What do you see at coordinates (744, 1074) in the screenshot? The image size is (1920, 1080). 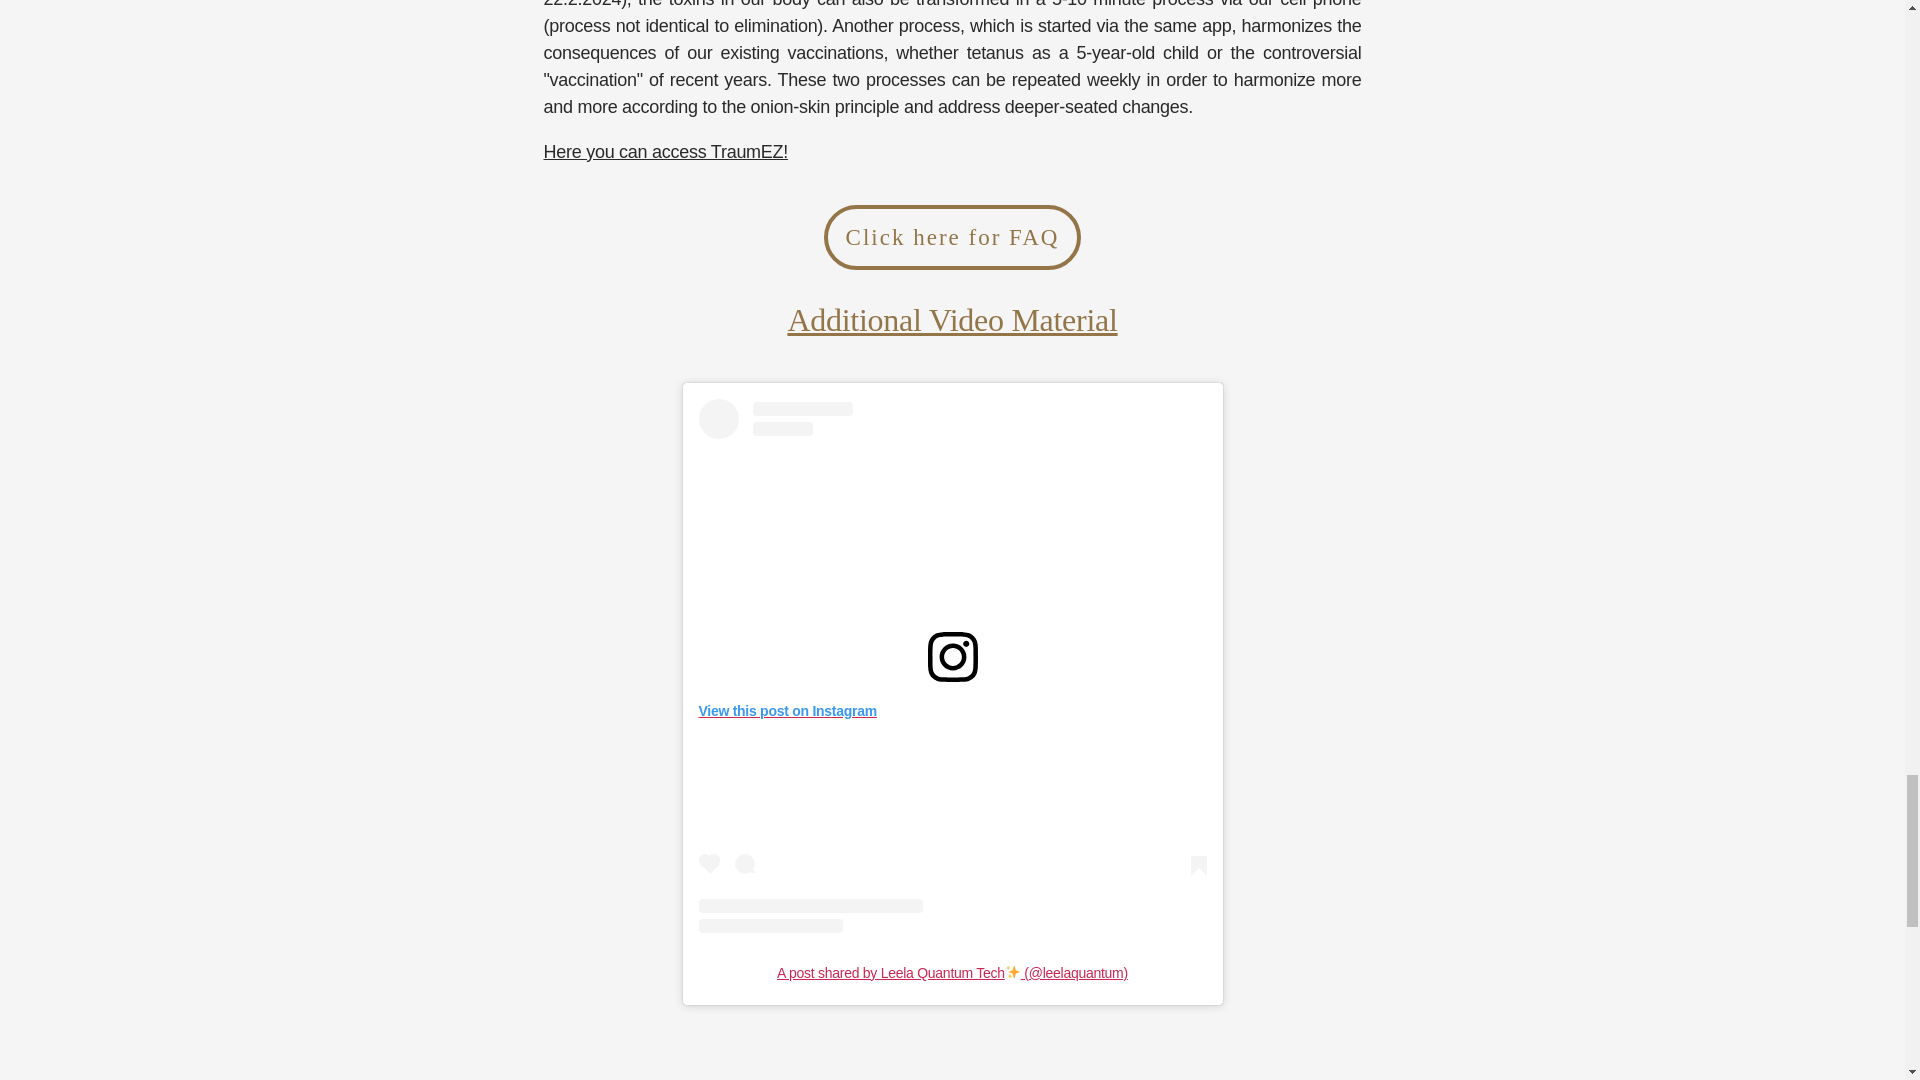 I see `Responsive Video` at bounding box center [744, 1074].